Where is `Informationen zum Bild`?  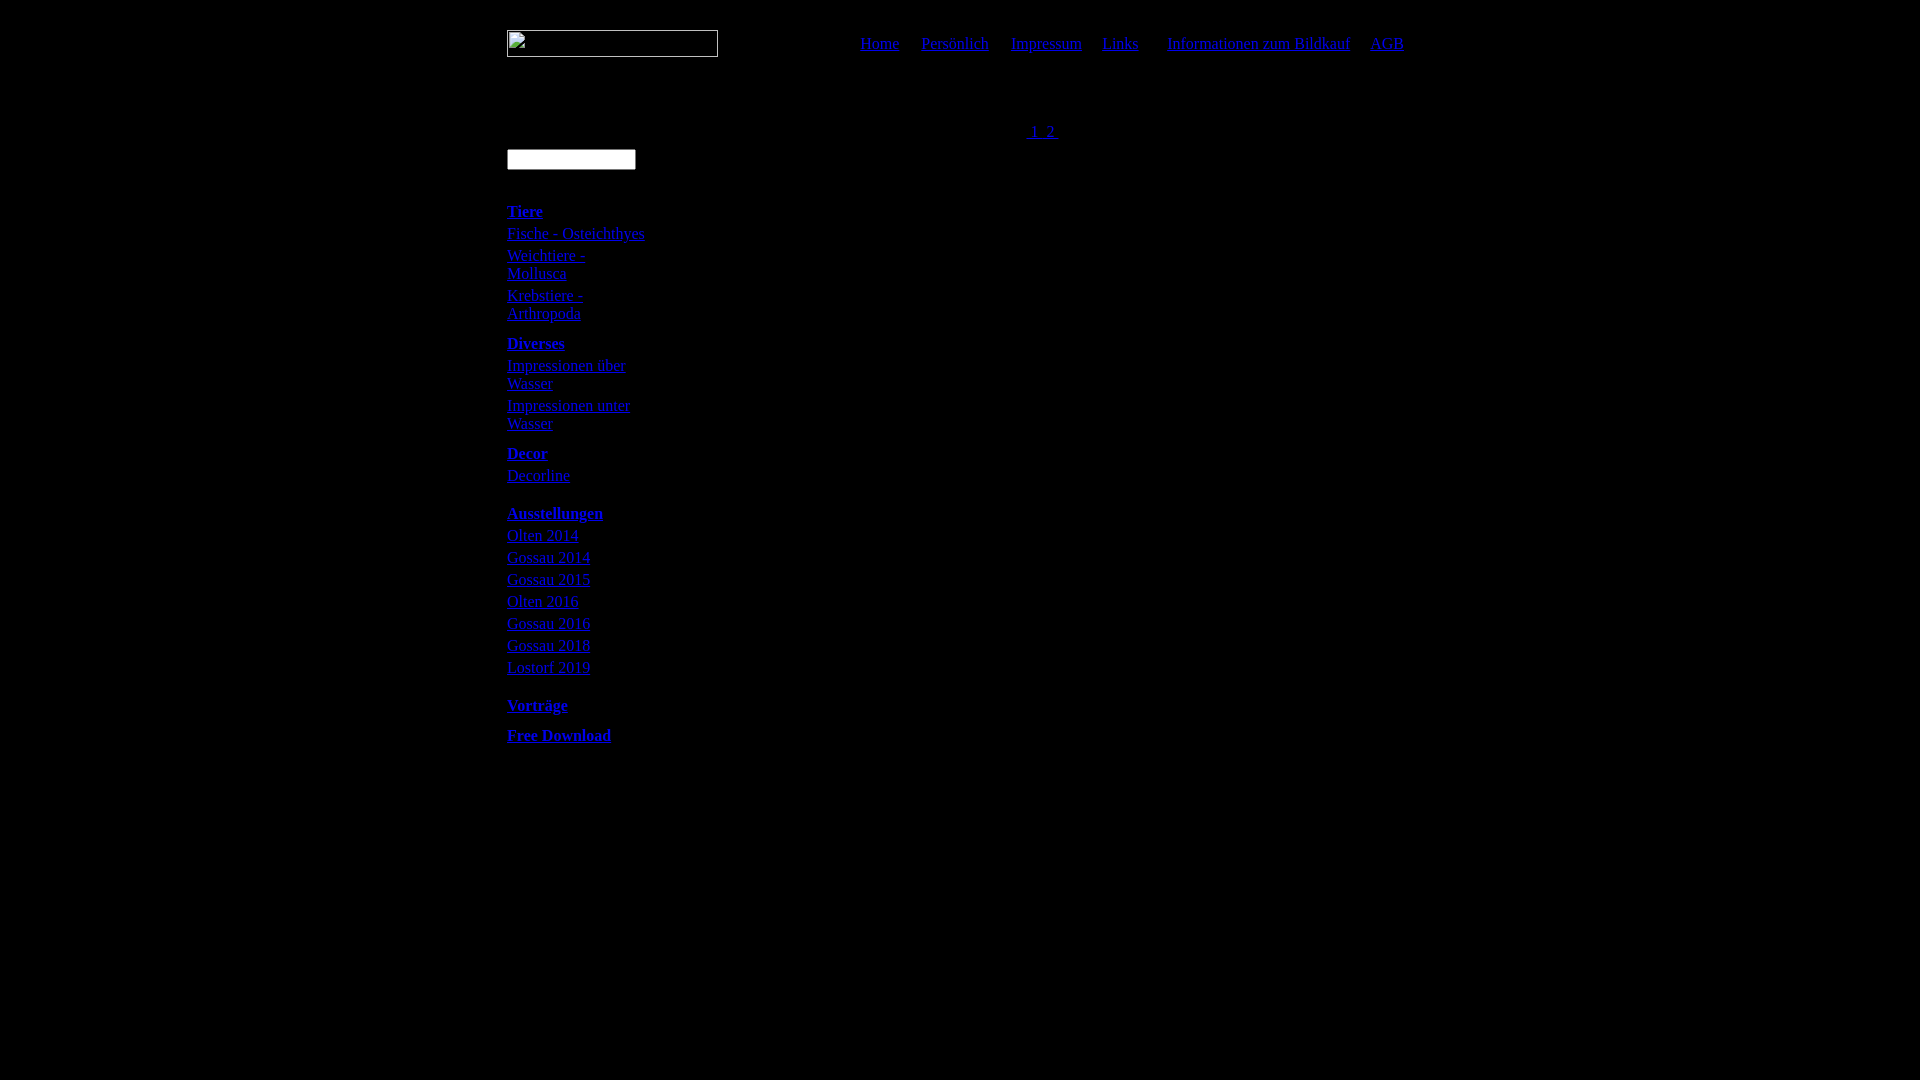
Informationen zum Bild is located at coordinates (1390, 232).